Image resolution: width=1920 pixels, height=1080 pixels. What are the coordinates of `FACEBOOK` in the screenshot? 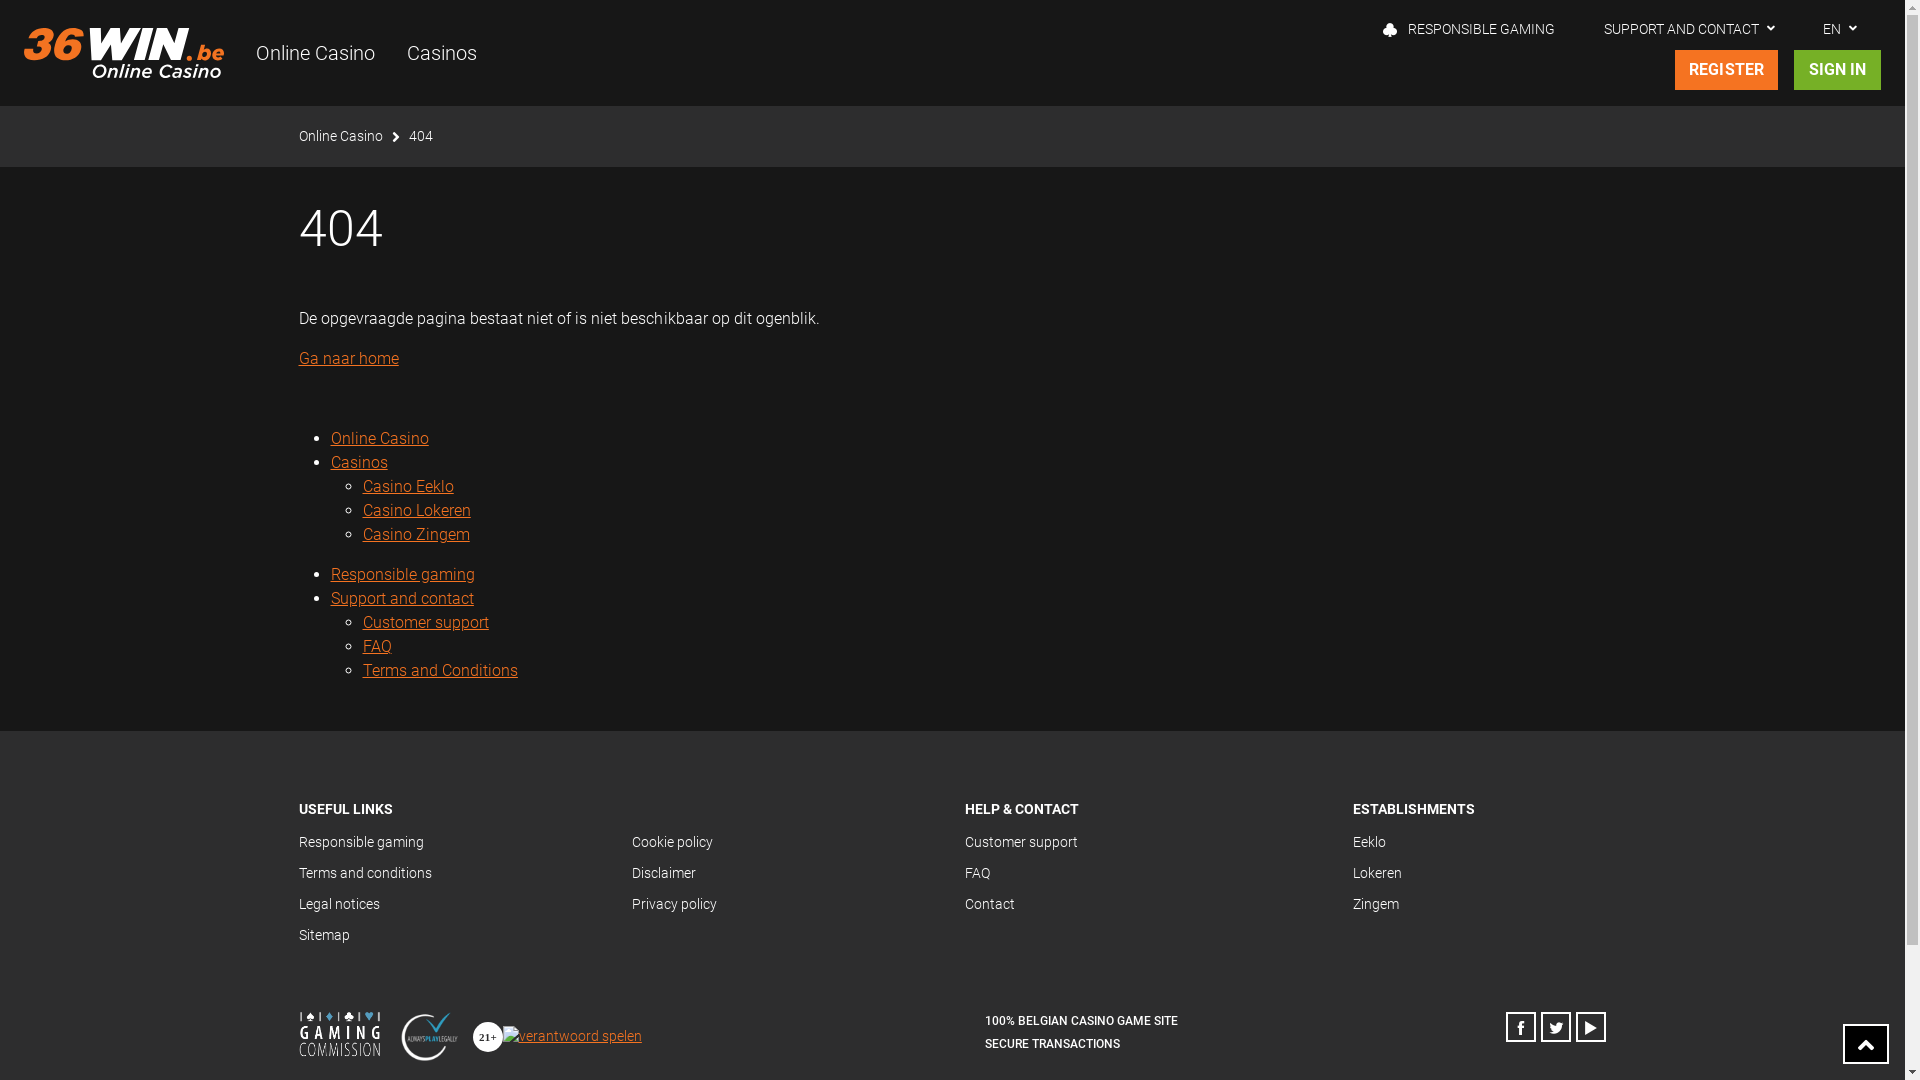 It's located at (1521, 1027).